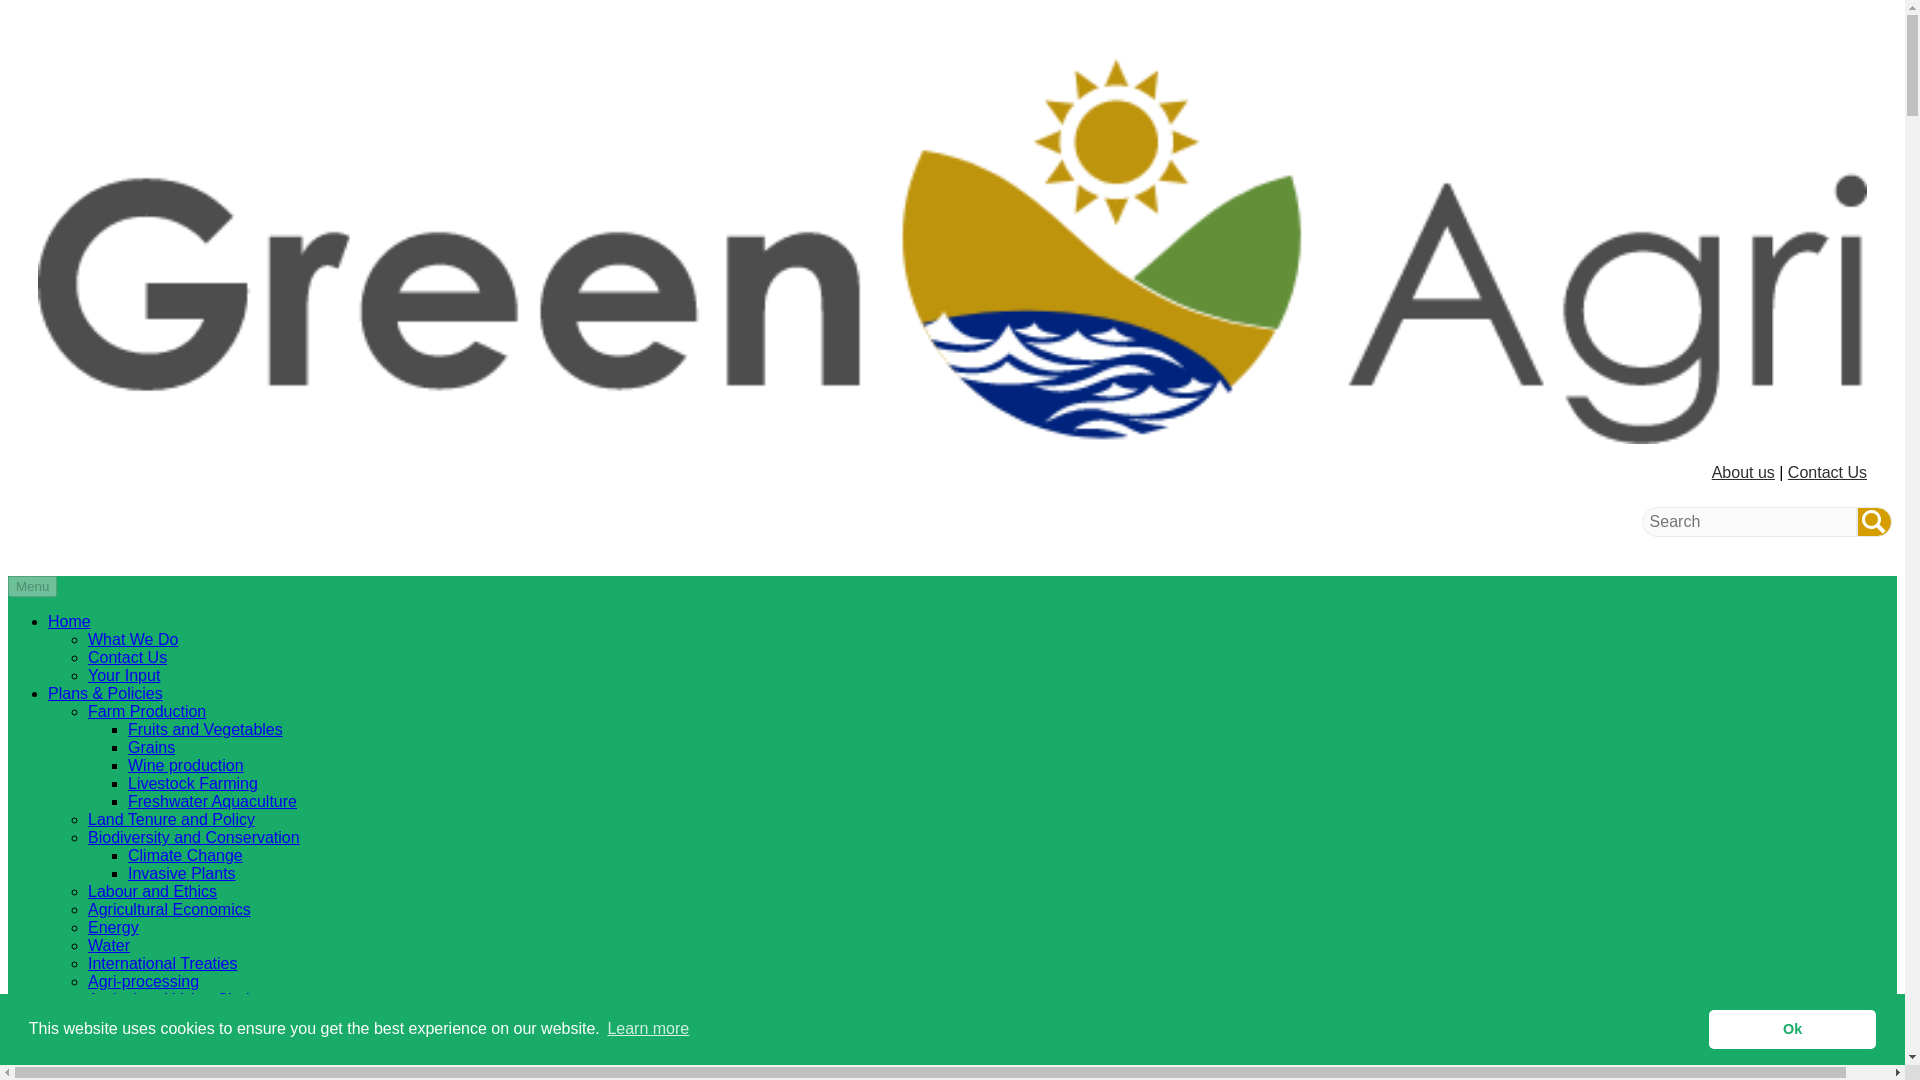 Image resolution: width=1920 pixels, height=1080 pixels. Describe the element at coordinates (32, 586) in the screenshot. I see `Menu` at that location.